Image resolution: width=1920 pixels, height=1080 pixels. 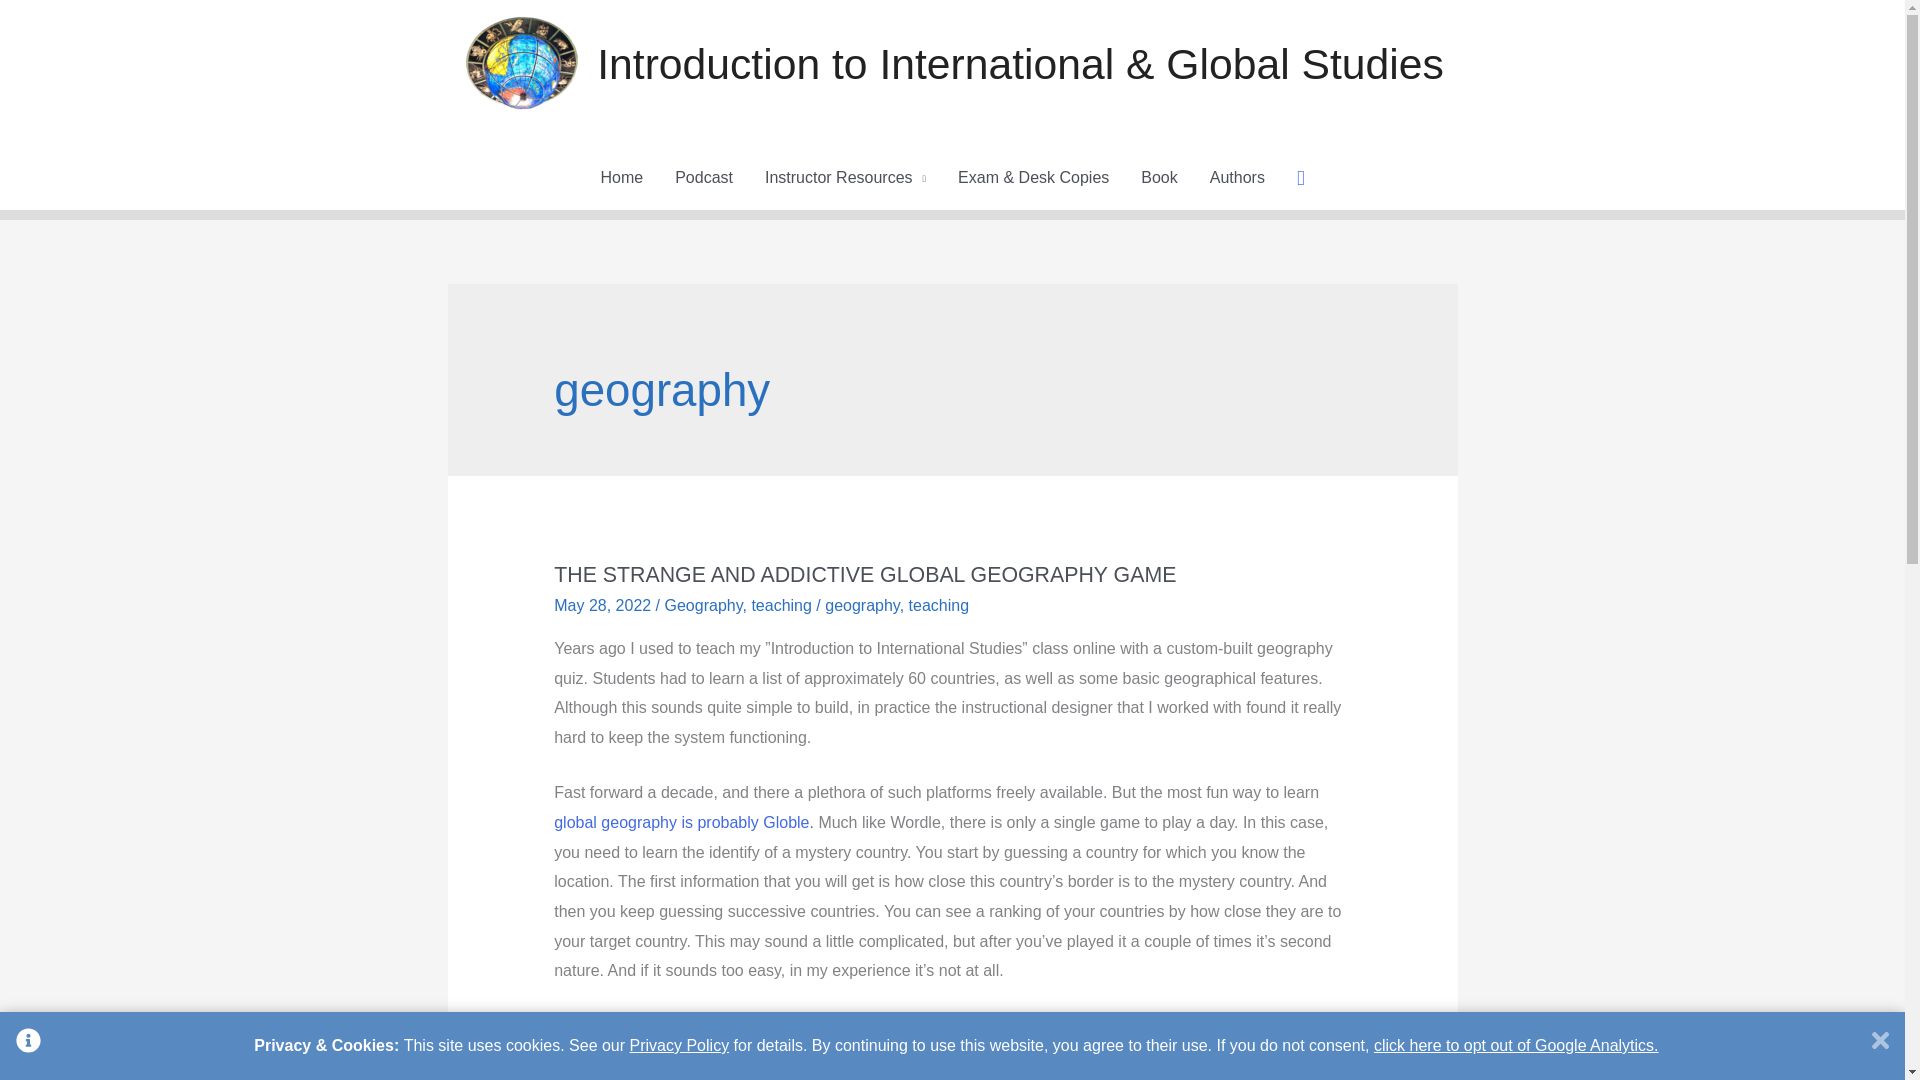 What do you see at coordinates (1516, 1045) in the screenshot?
I see `click here to opt out of Google Analytics.` at bounding box center [1516, 1045].